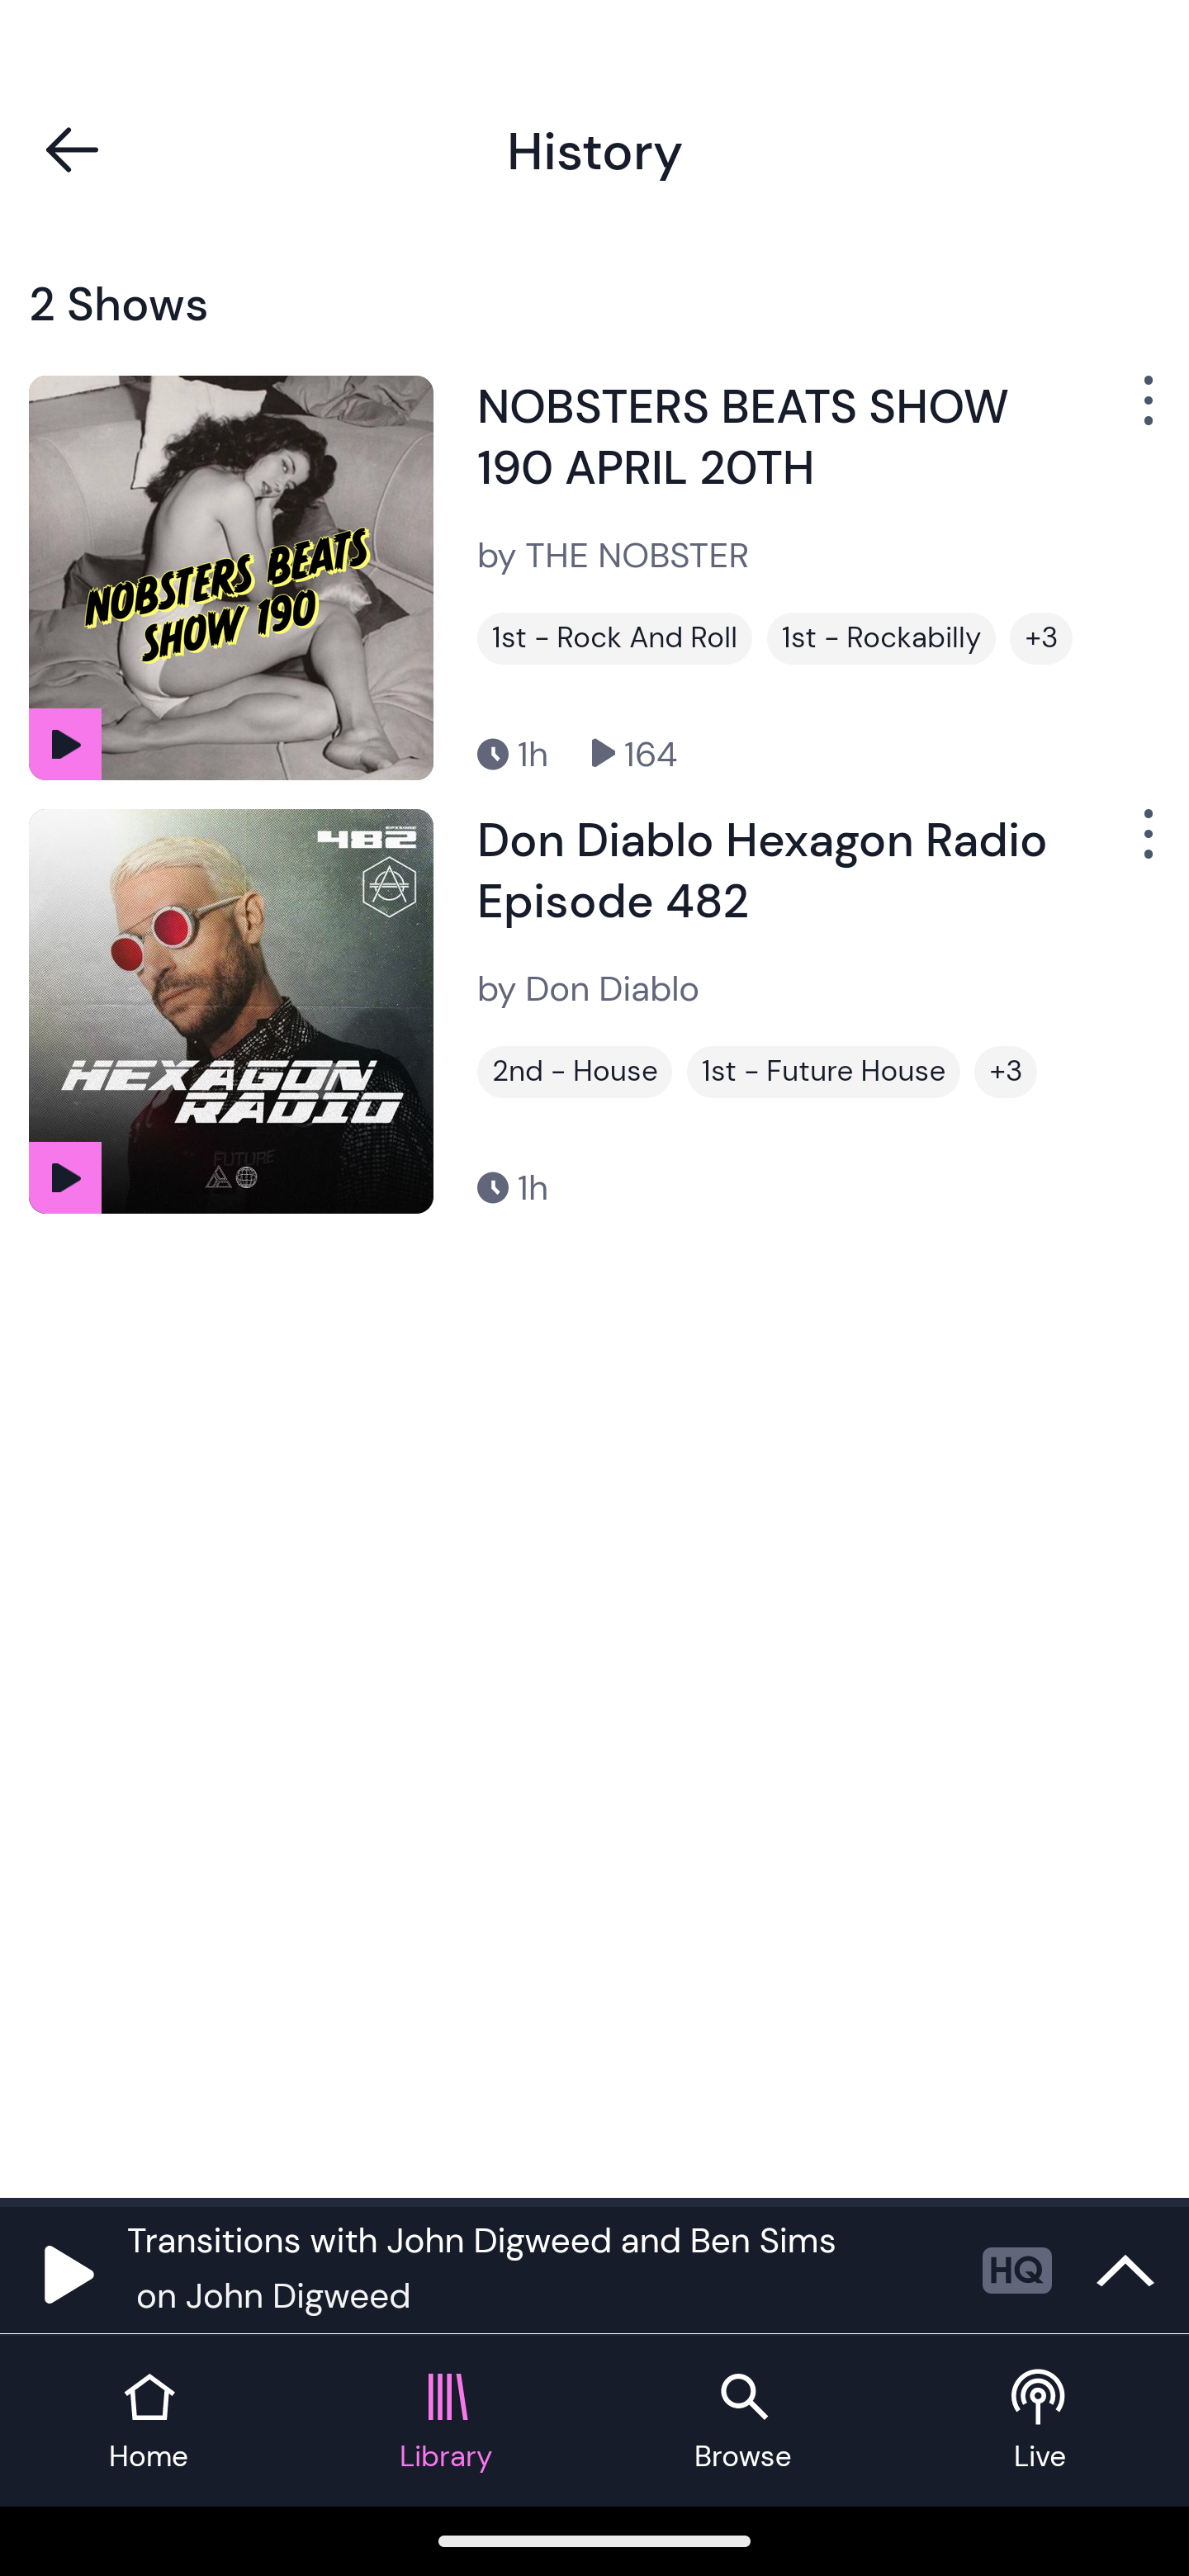 This screenshot has height=2576, width=1189. What do you see at coordinates (1145, 413) in the screenshot?
I see `Show Options Menu Button` at bounding box center [1145, 413].